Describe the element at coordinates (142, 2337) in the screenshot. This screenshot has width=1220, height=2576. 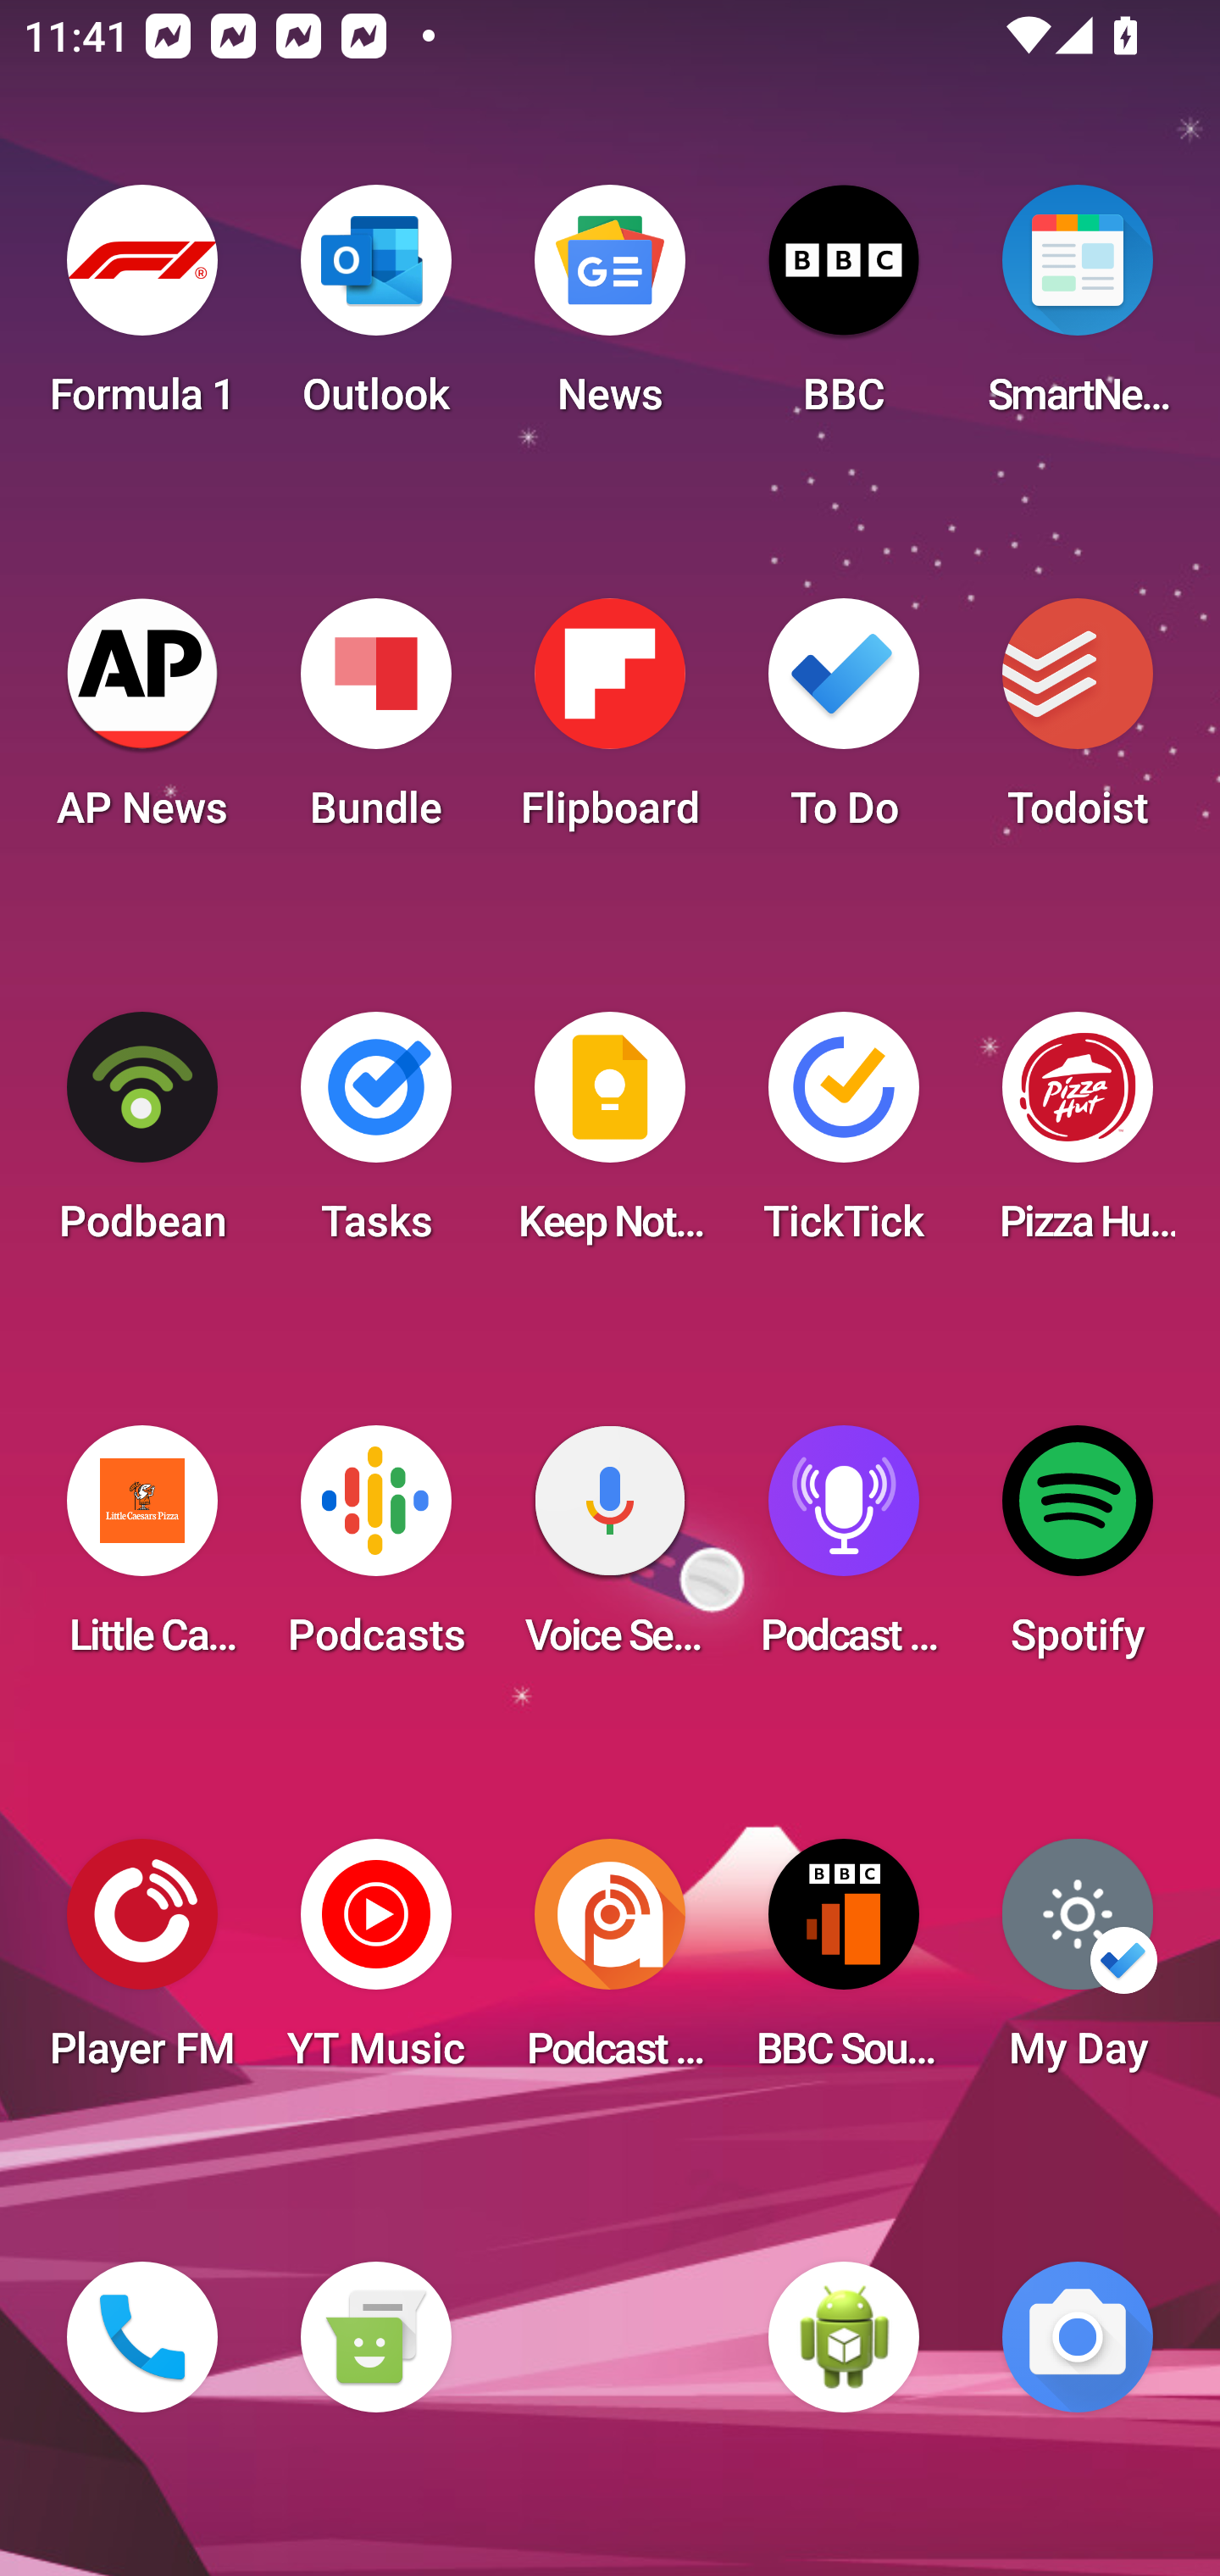
I see `Phone` at that location.